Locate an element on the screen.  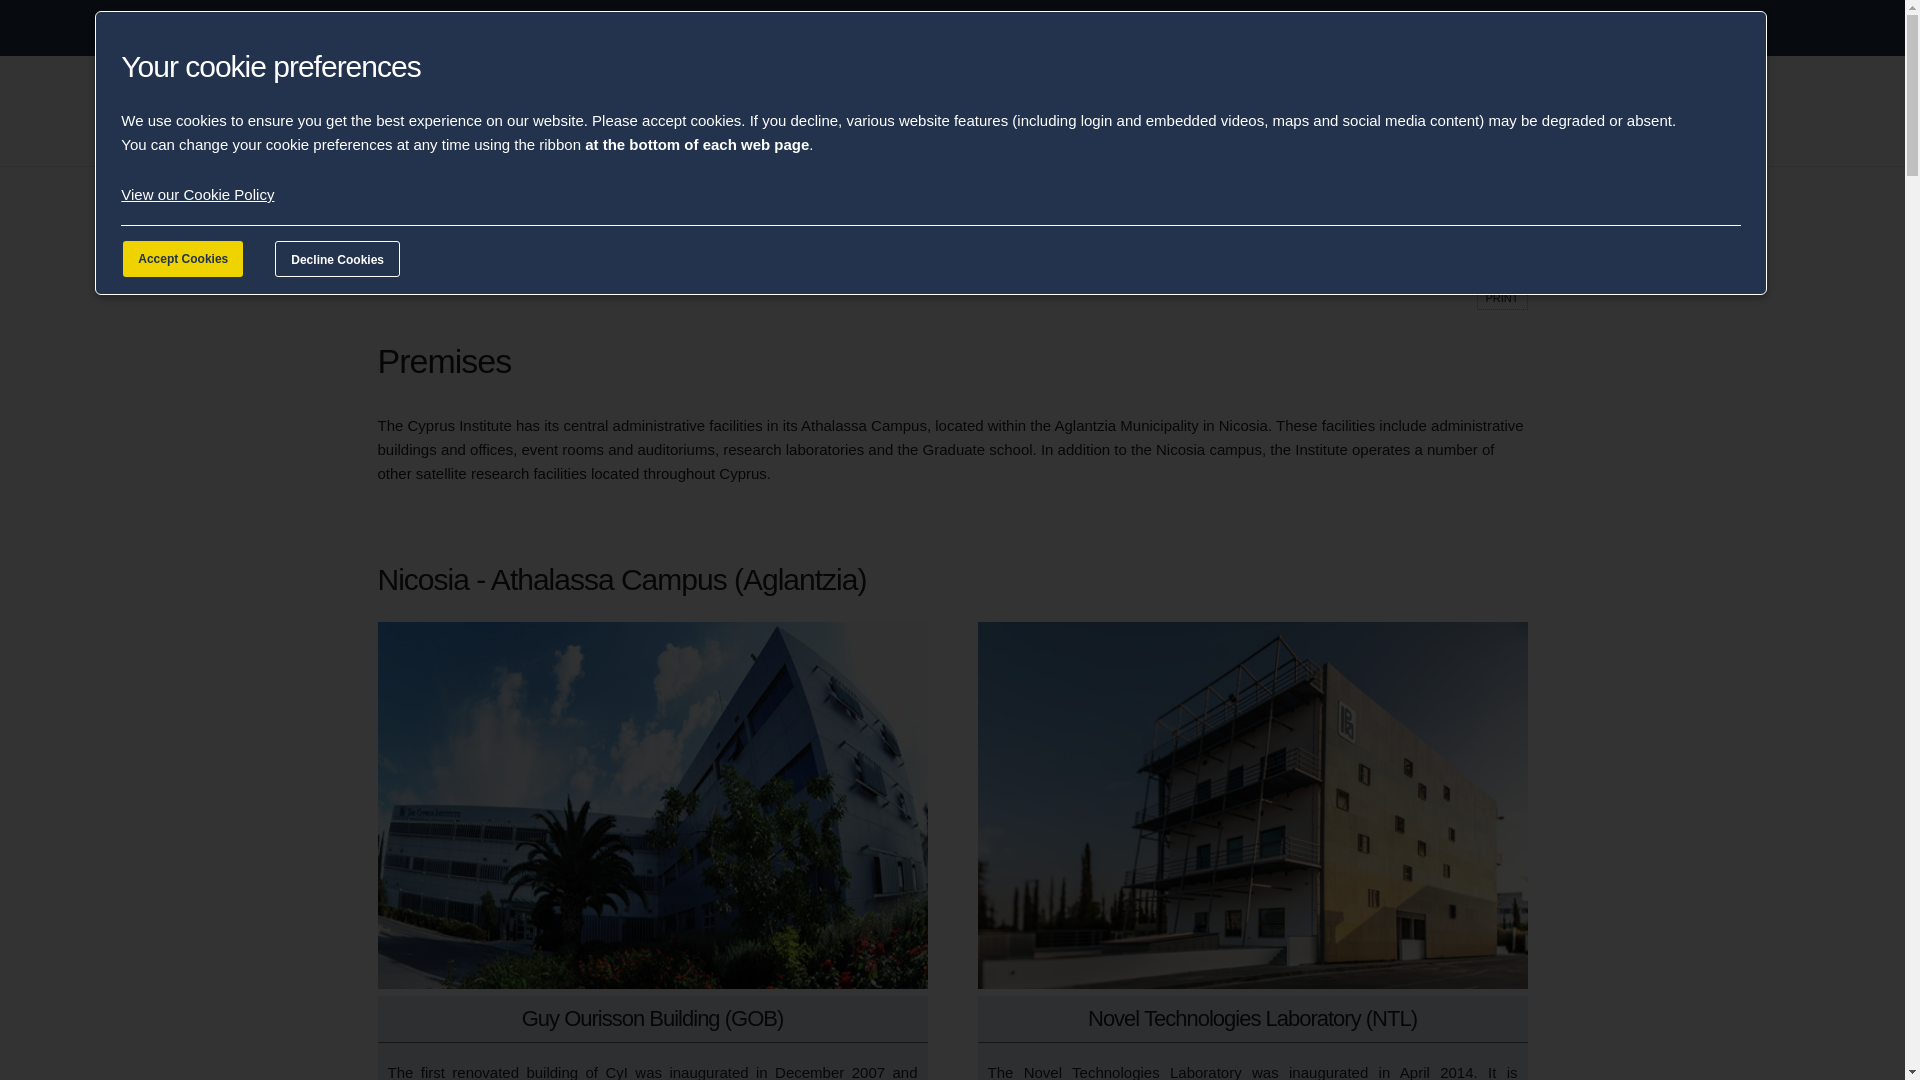
The Cyprus Institute is located at coordinates (518, 104).